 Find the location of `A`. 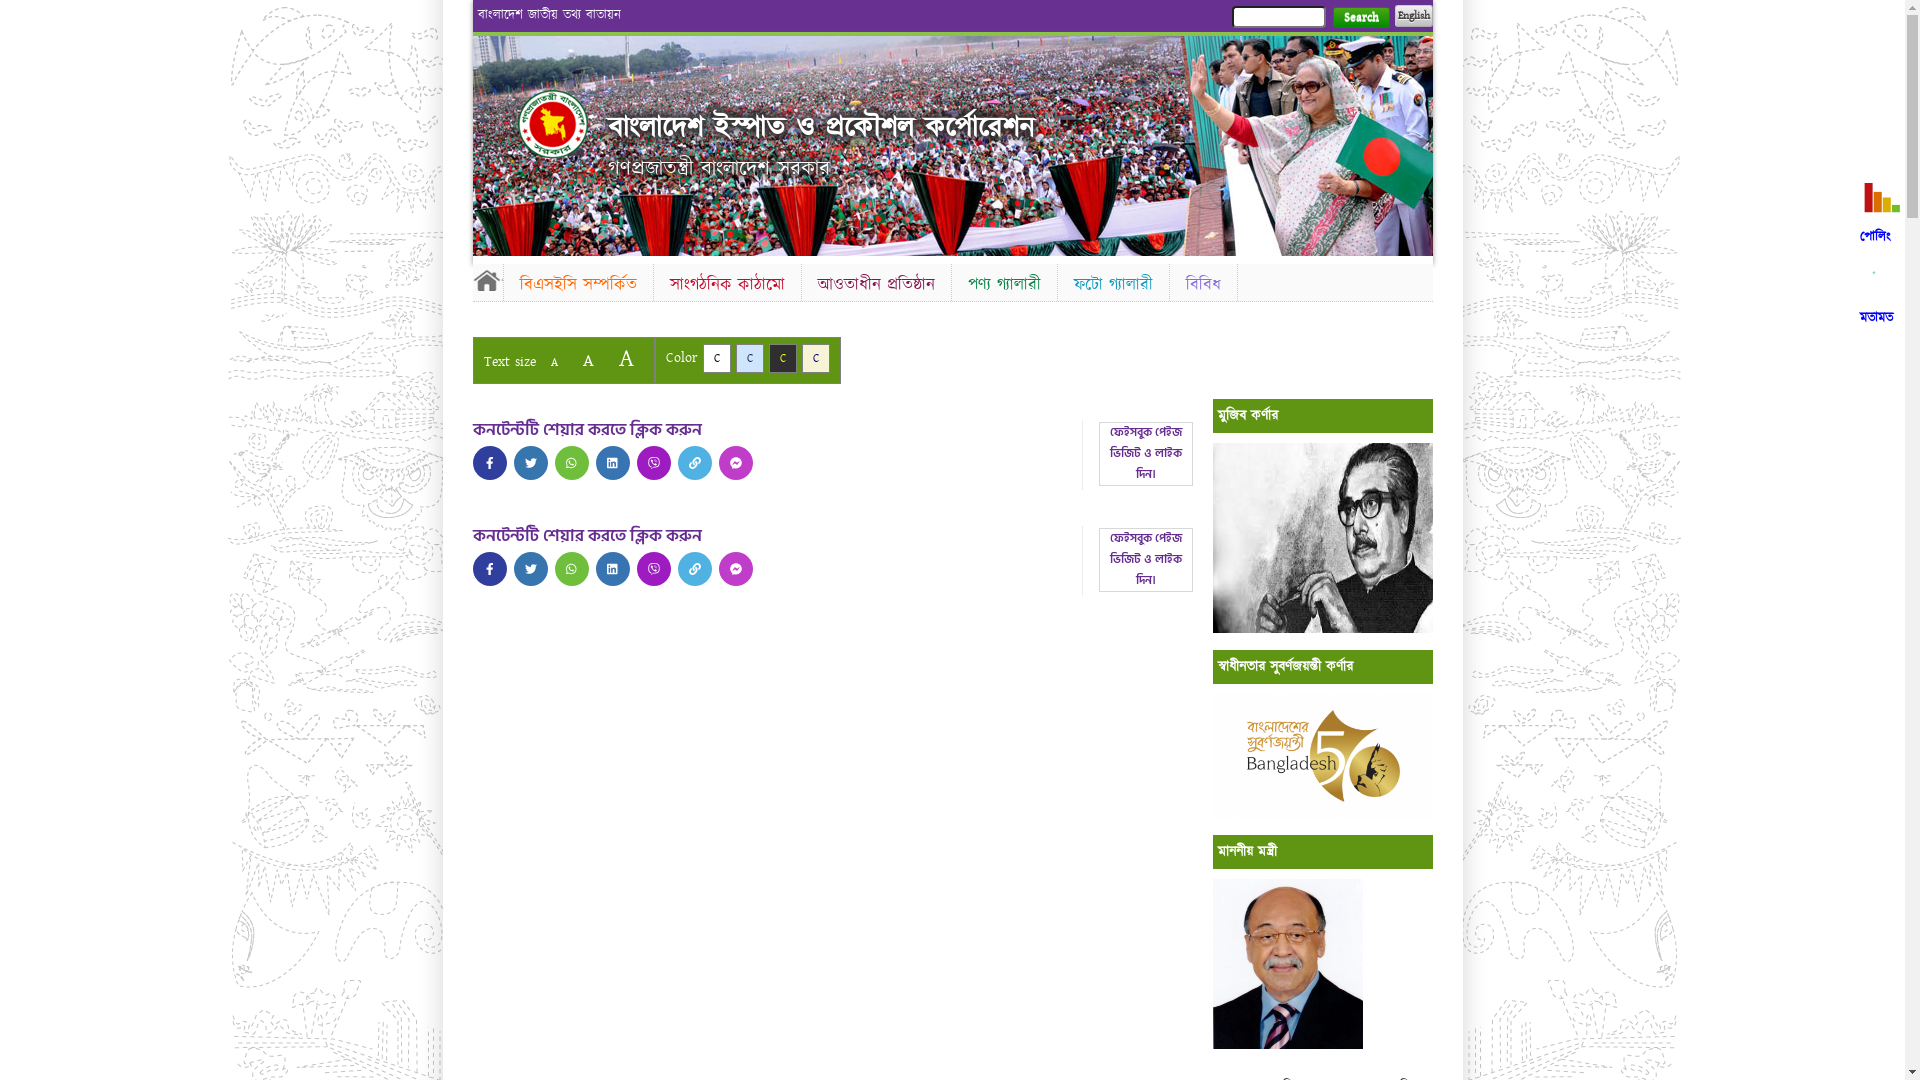

A is located at coordinates (554, 362).